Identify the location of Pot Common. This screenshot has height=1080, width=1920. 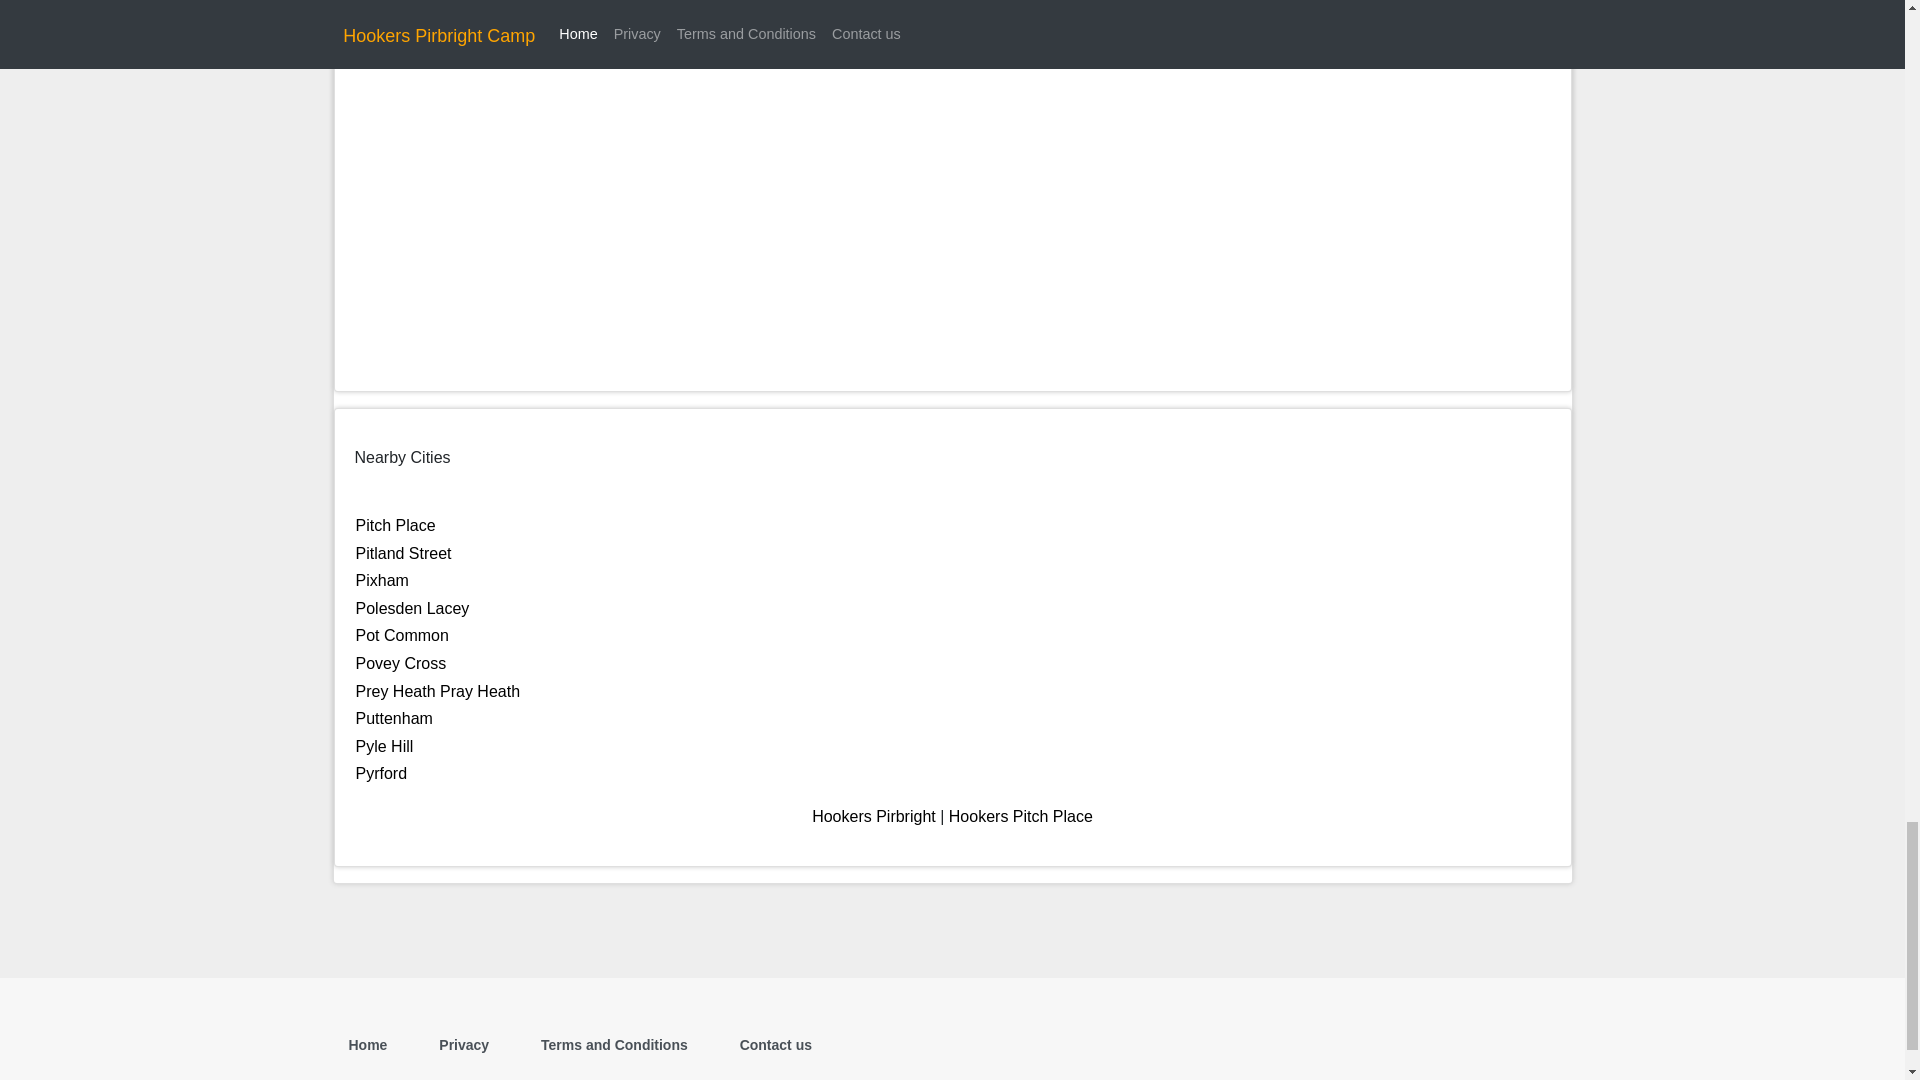
(402, 635).